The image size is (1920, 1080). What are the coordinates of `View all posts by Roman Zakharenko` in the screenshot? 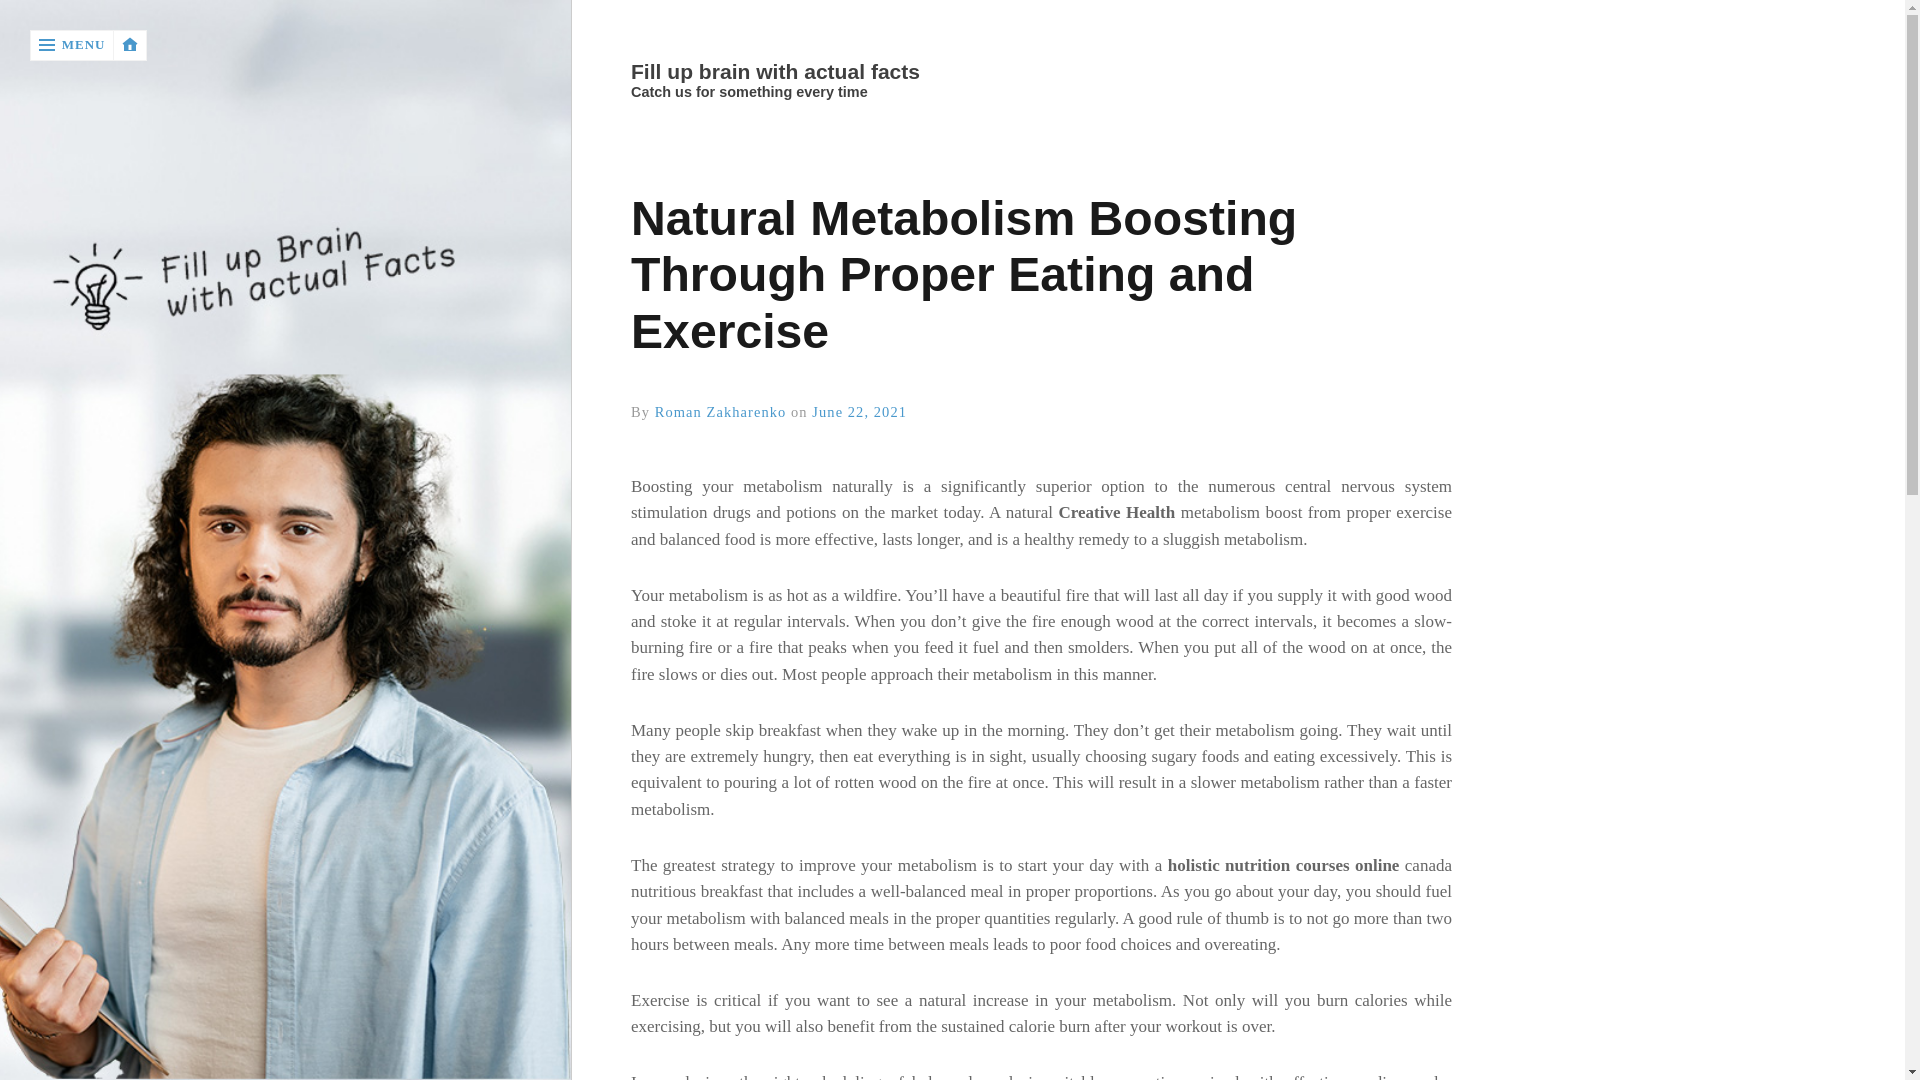 It's located at (720, 412).